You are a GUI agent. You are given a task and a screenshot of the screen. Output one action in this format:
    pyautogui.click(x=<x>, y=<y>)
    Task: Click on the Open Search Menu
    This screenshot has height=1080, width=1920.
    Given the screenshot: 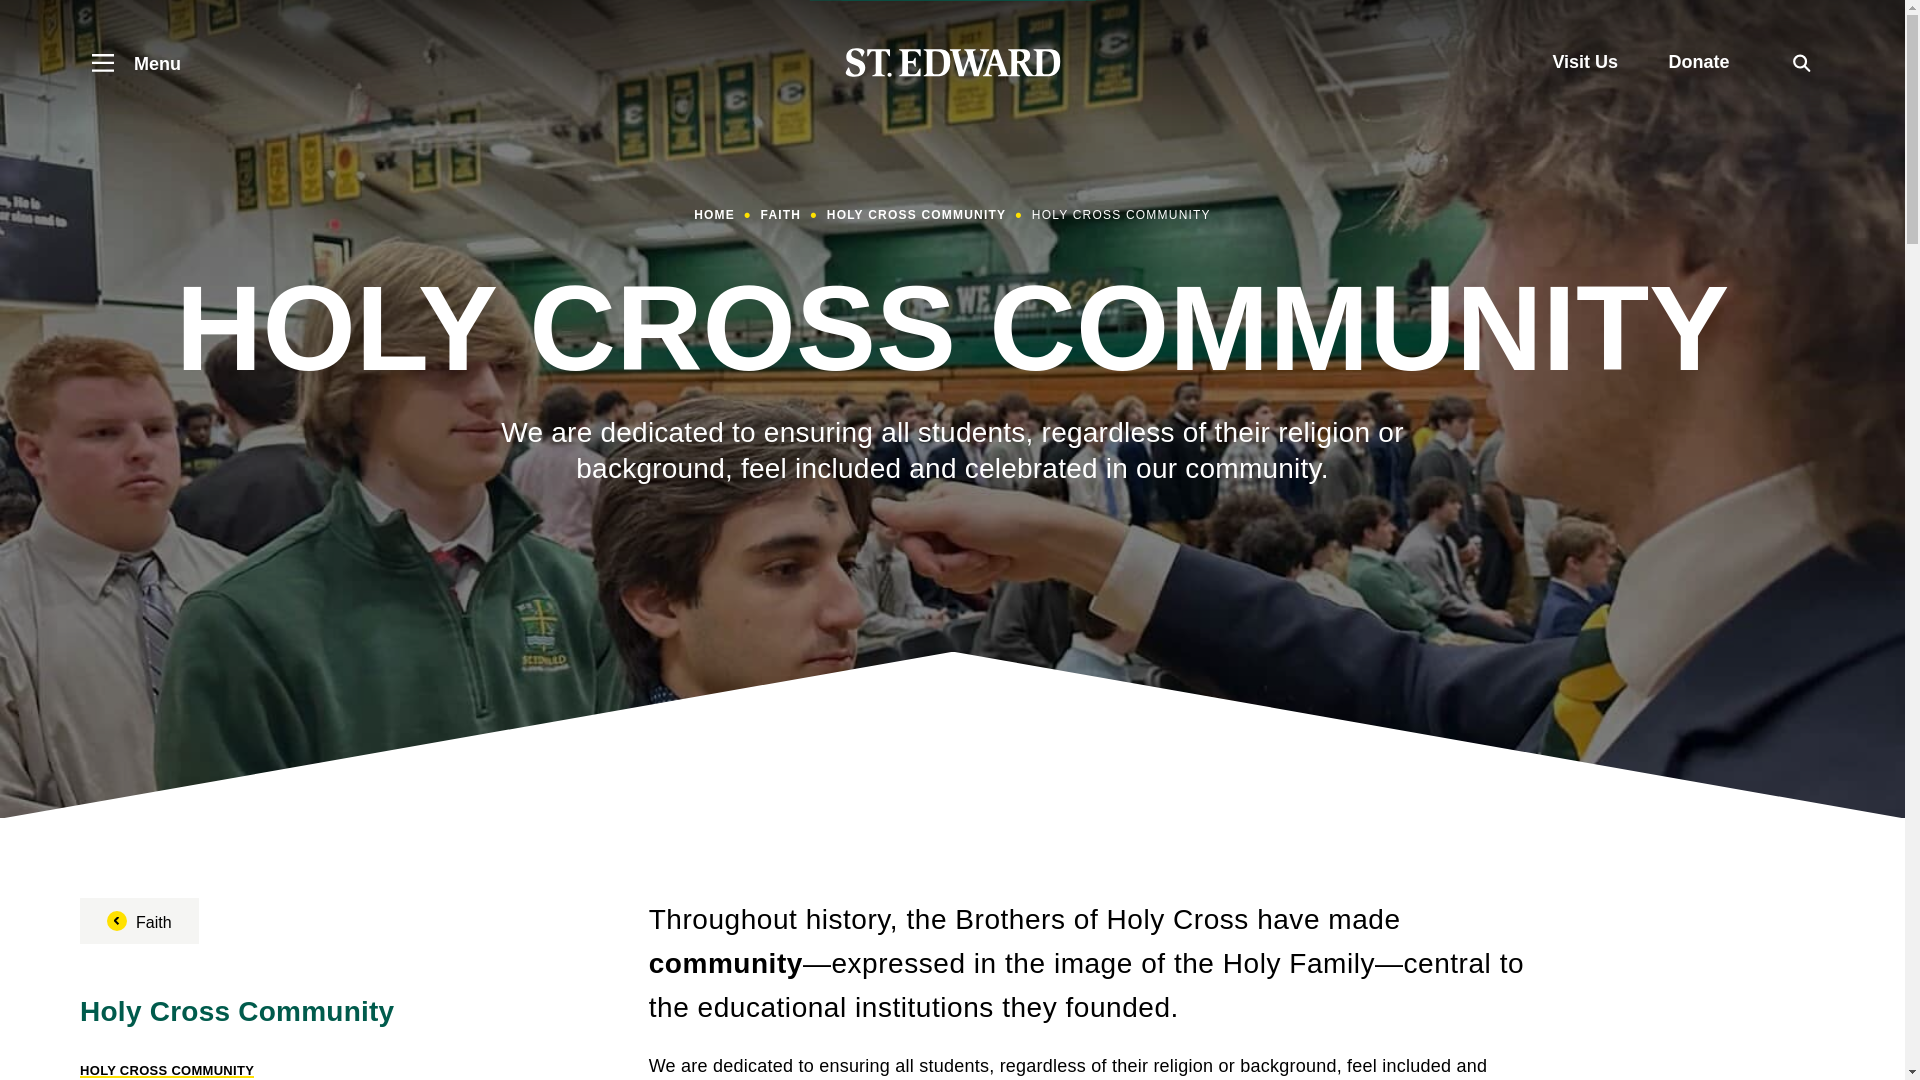 What is the action you would take?
    pyautogui.click(x=1802, y=62)
    